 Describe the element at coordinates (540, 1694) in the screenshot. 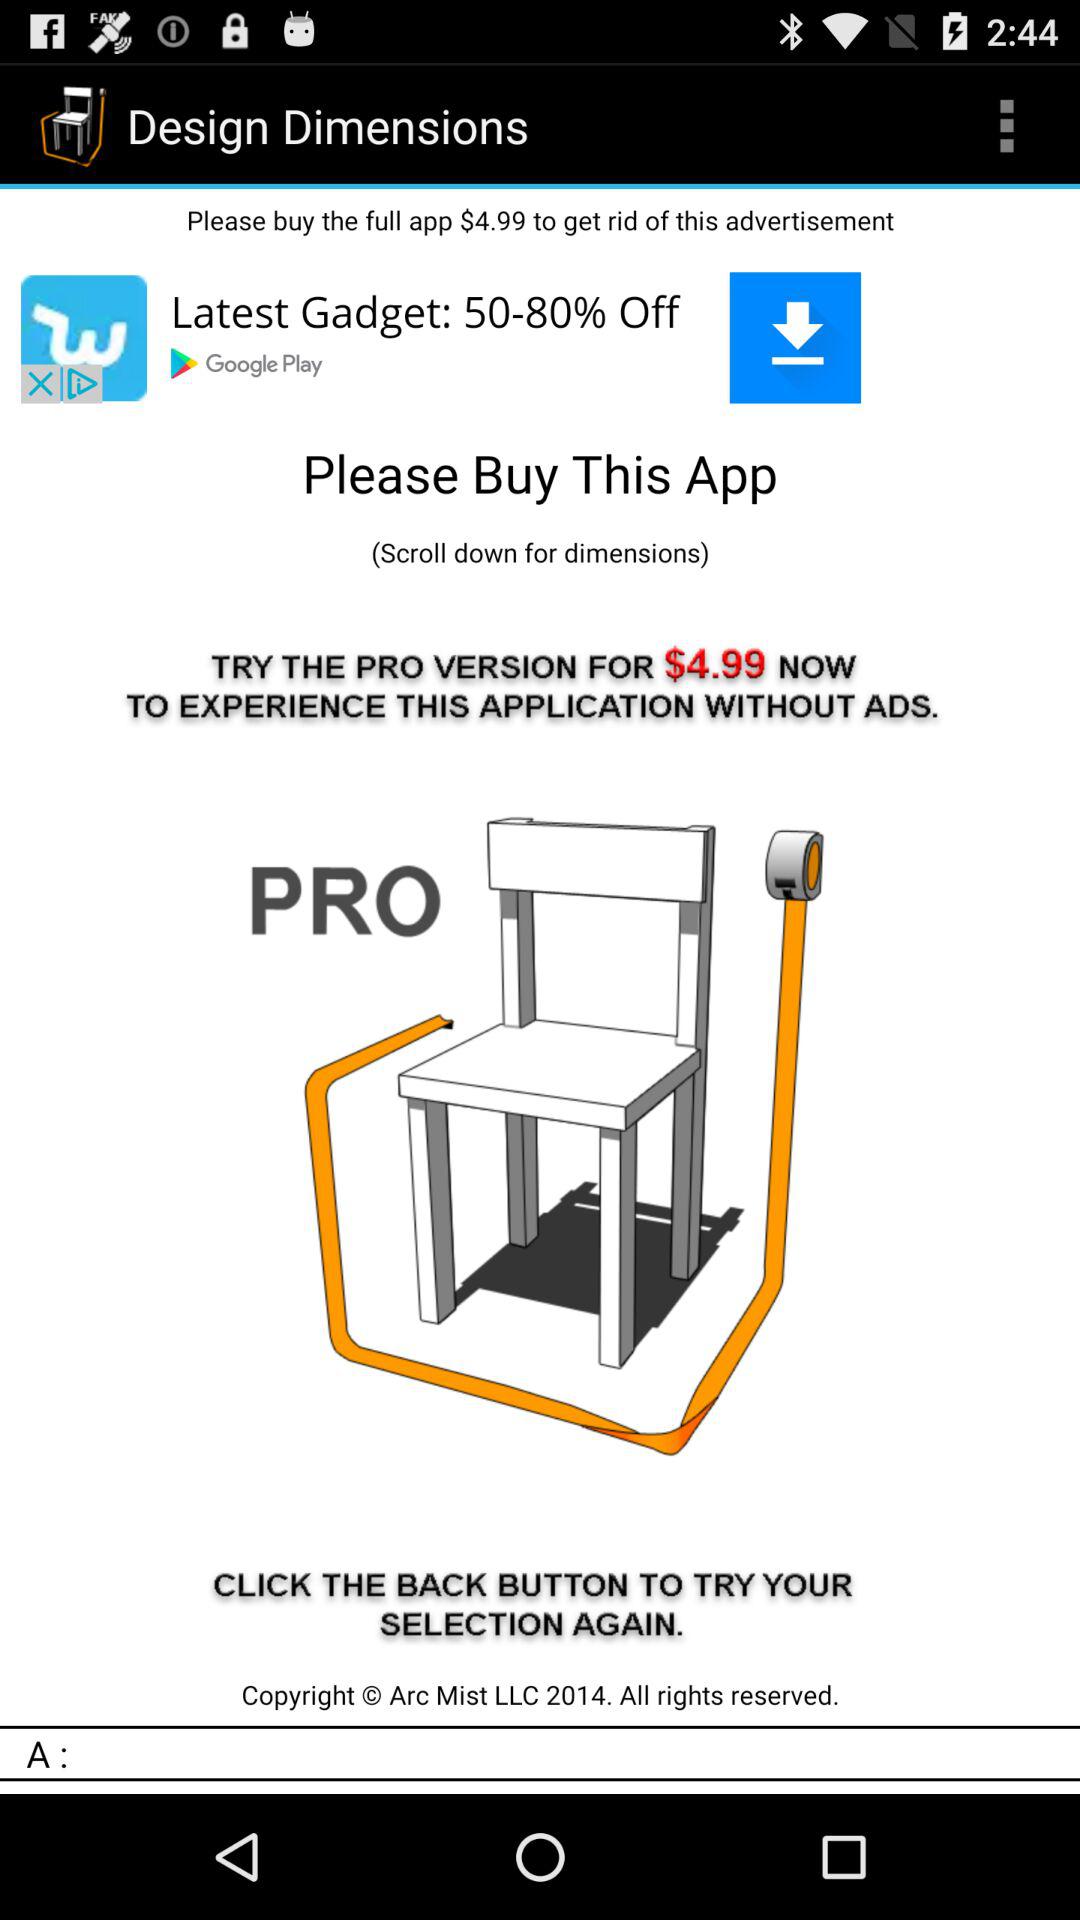

I see `turn off the copyright arc mist icon` at that location.